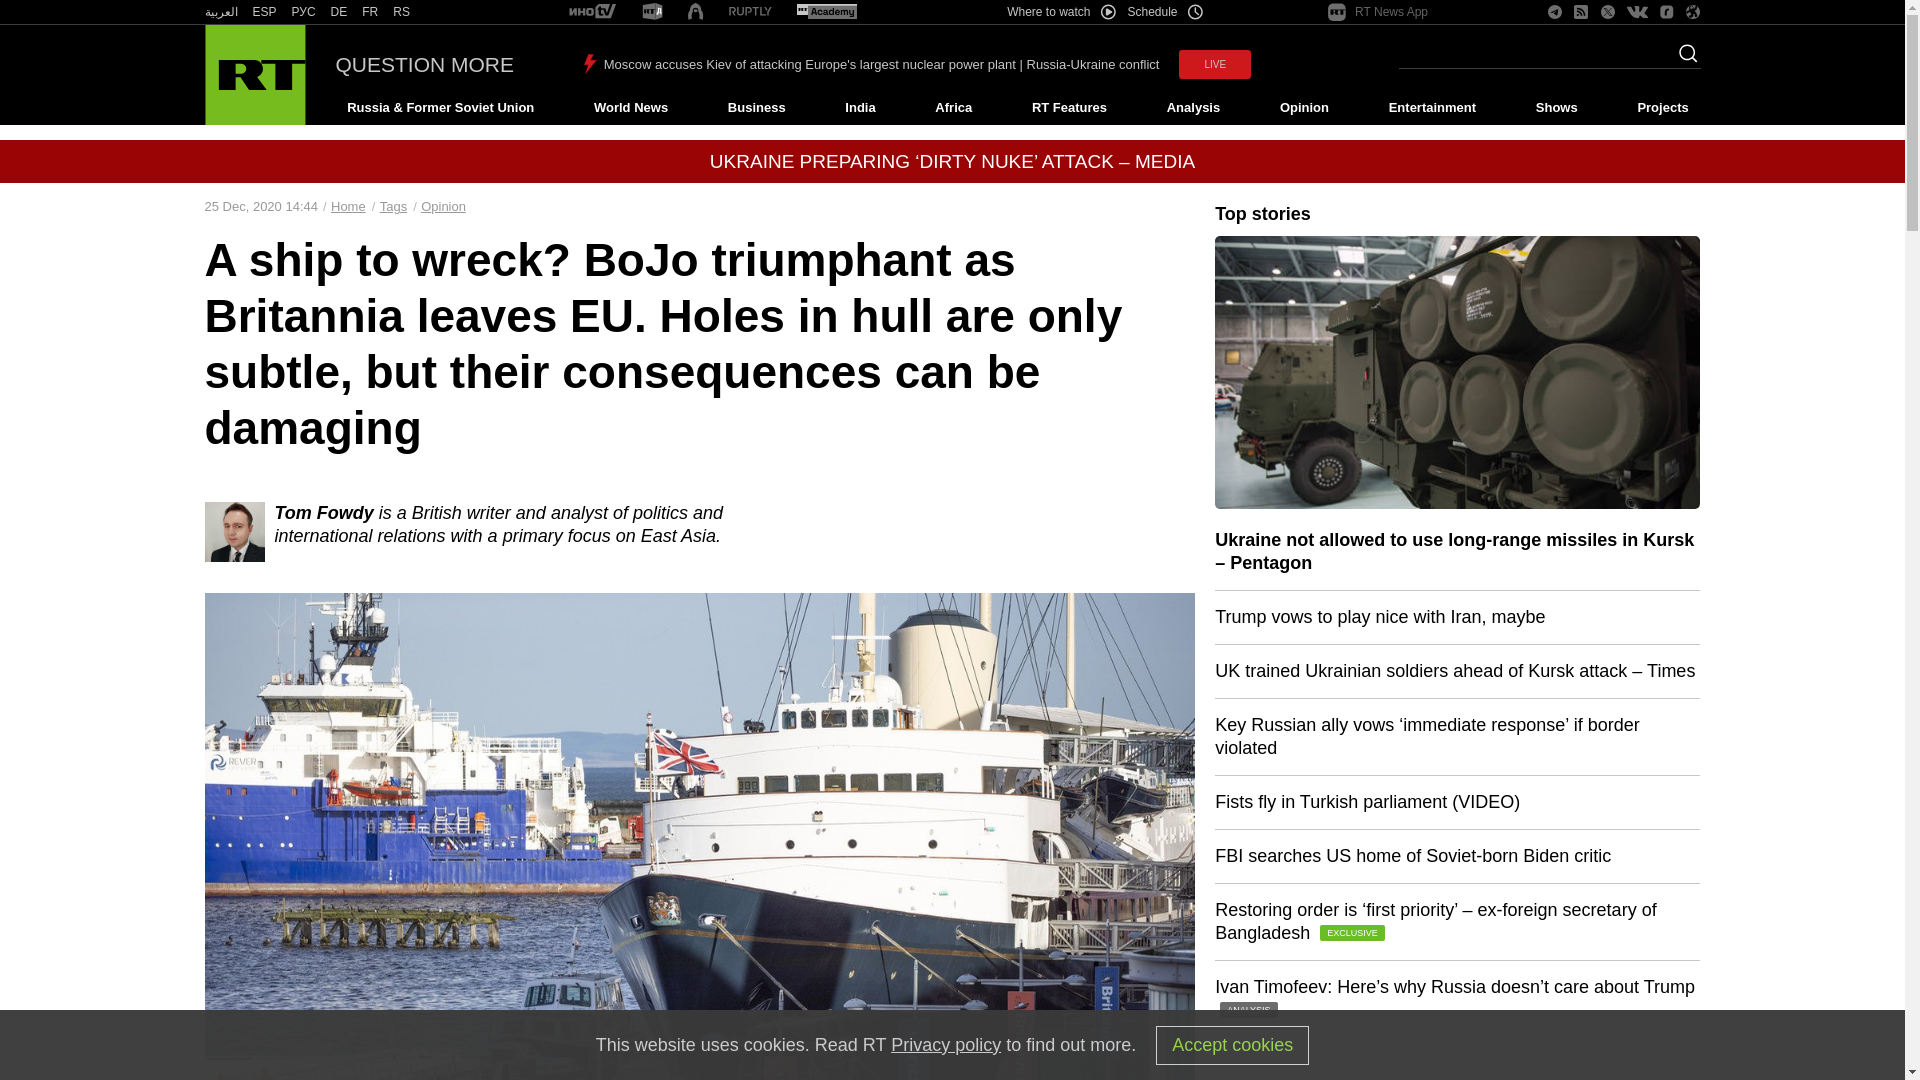 This screenshot has height=1080, width=1920. I want to click on World News, so click(630, 108).